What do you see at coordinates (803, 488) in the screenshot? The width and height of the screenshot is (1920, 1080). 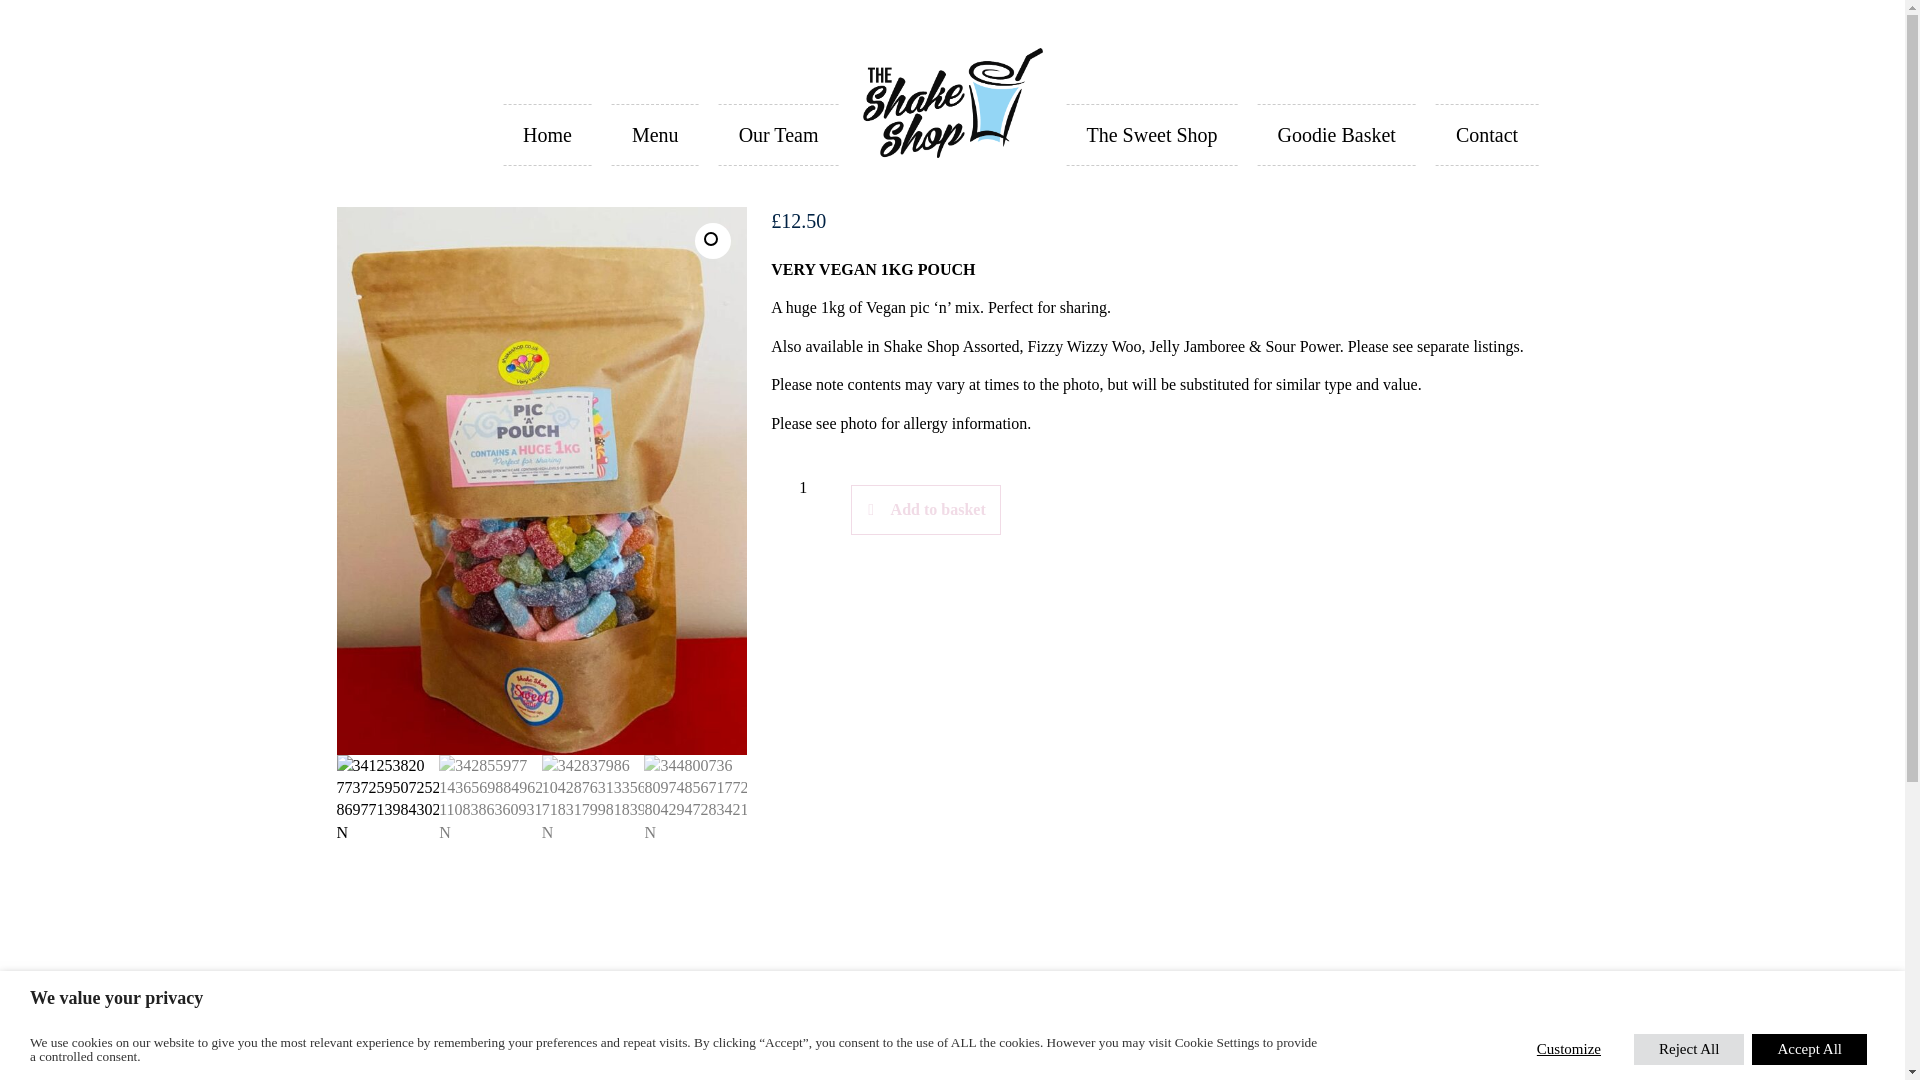 I see `1` at bounding box center [803, 488].